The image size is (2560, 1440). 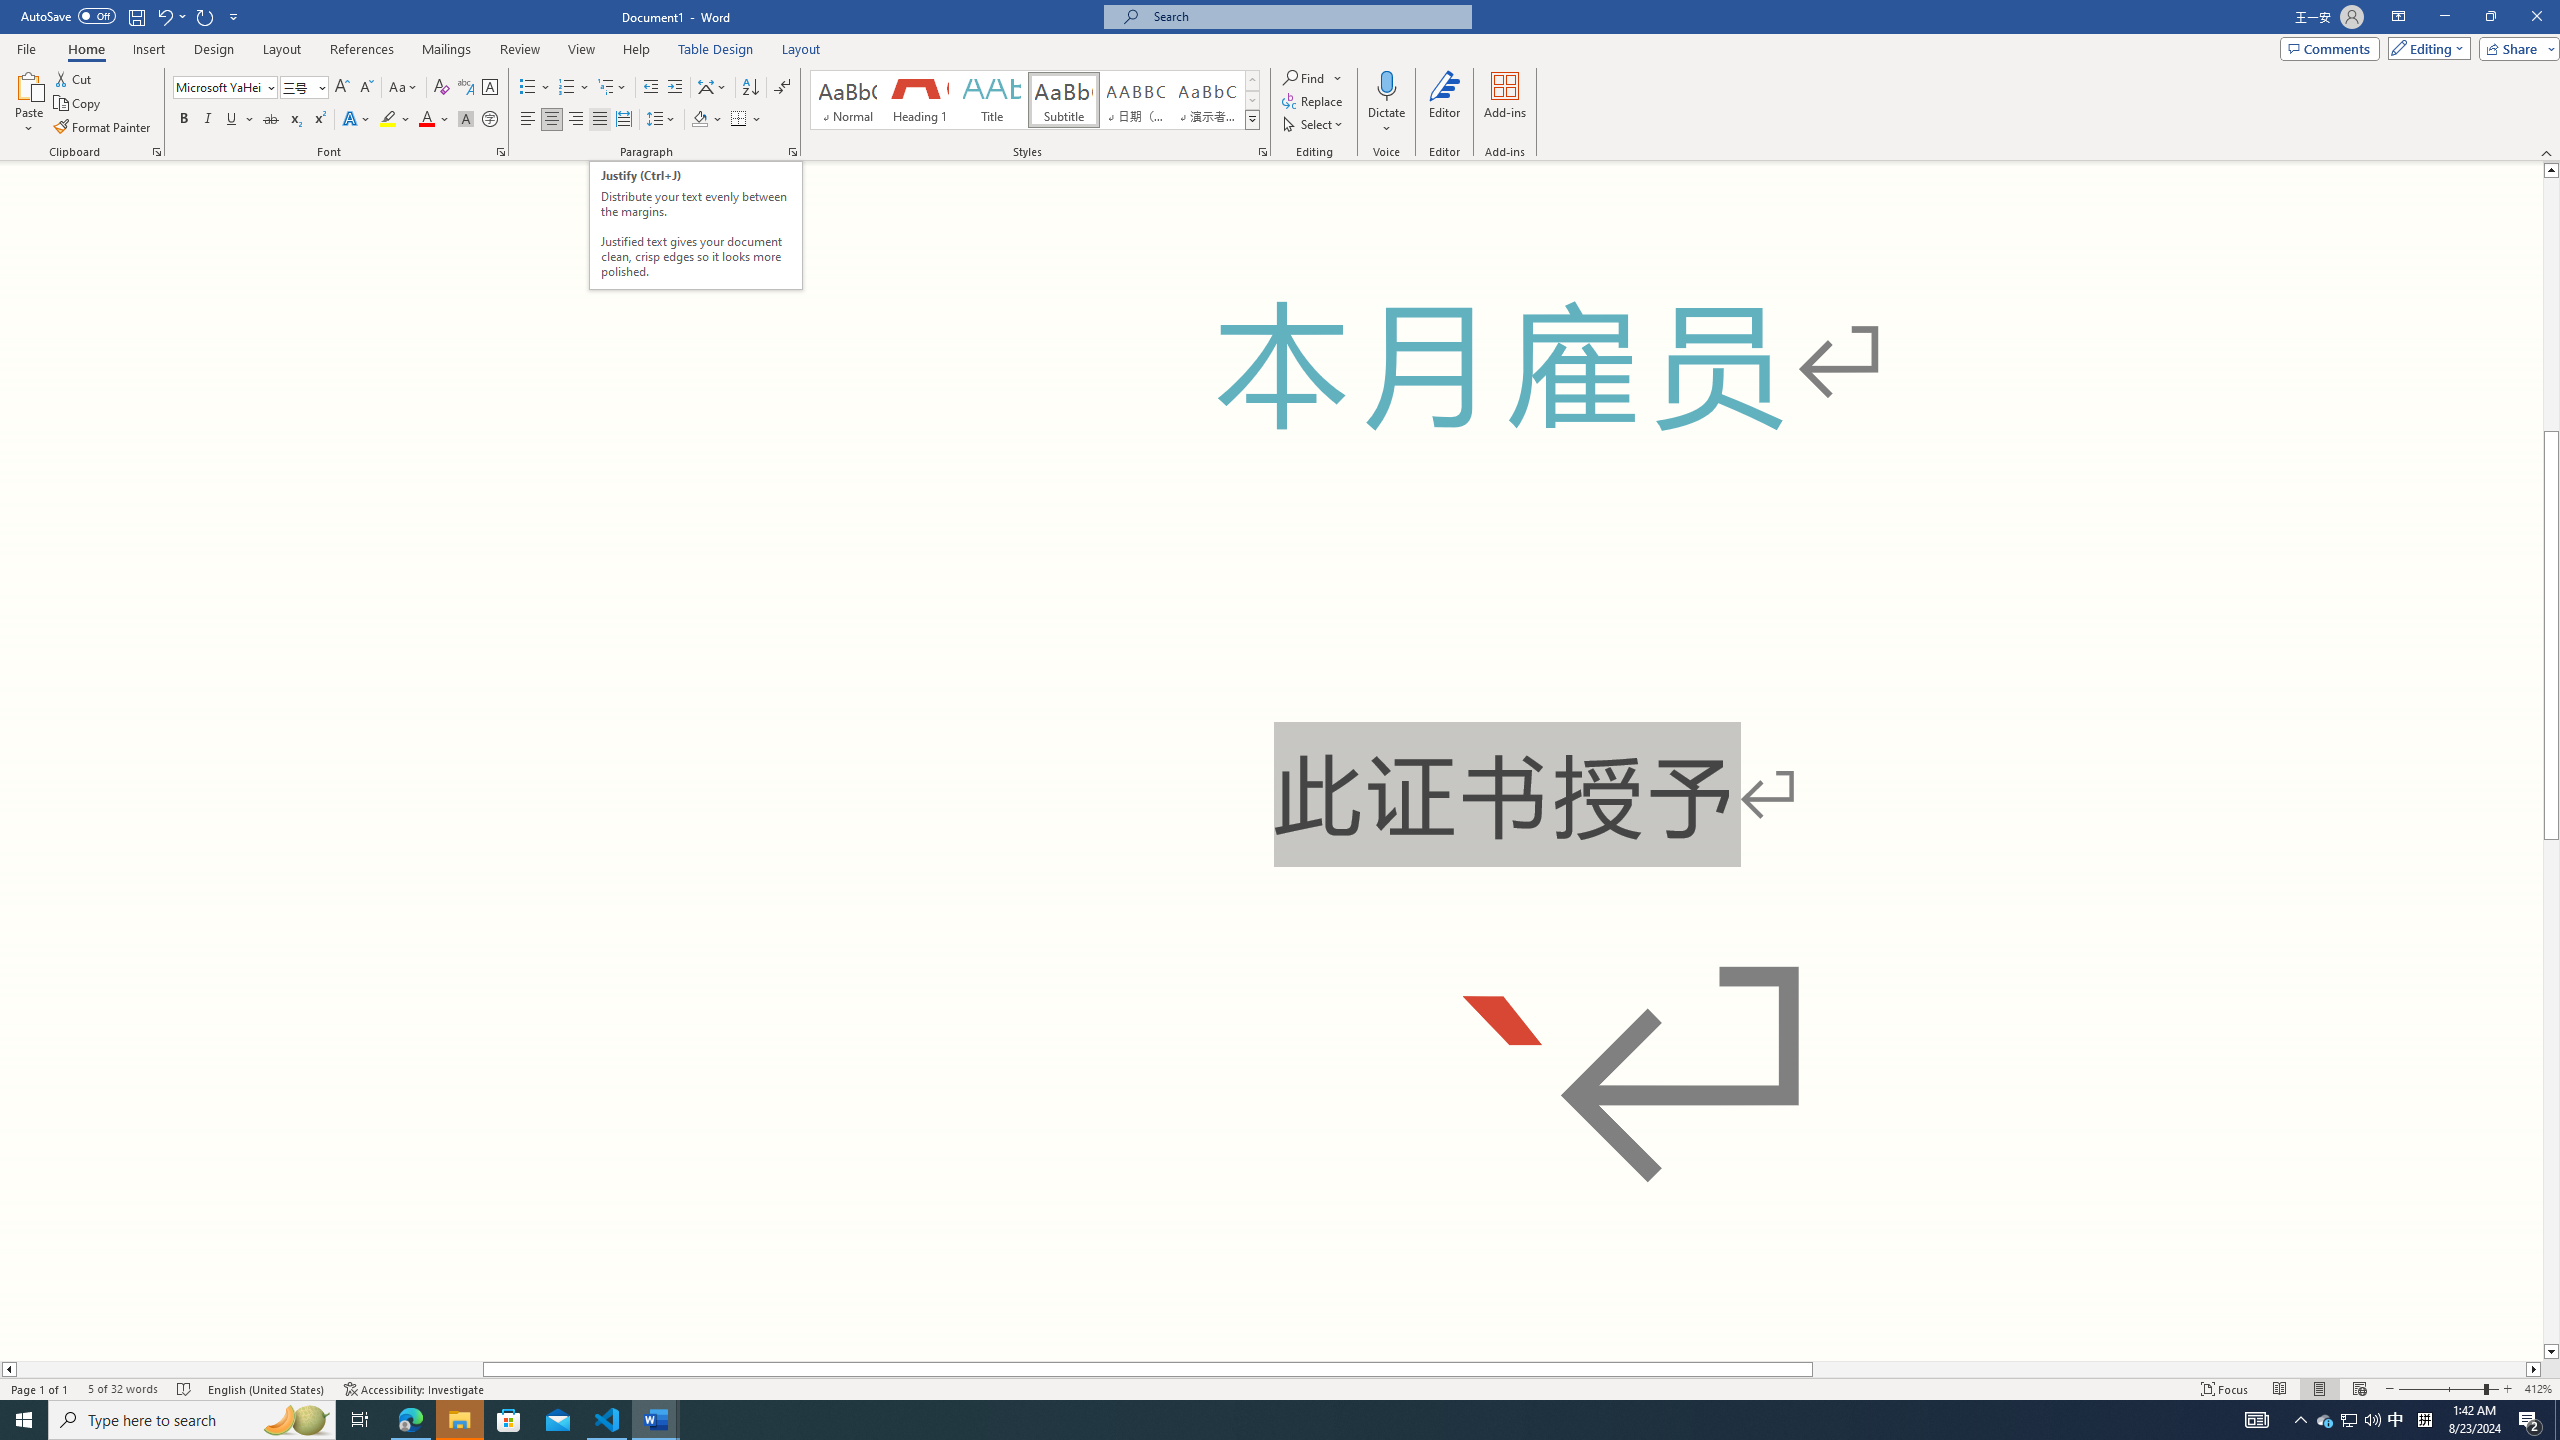 What do you see at coordinates (2551, 1352) in the screenshot?
I see `Line down` at bounding box center [2551, 1352].